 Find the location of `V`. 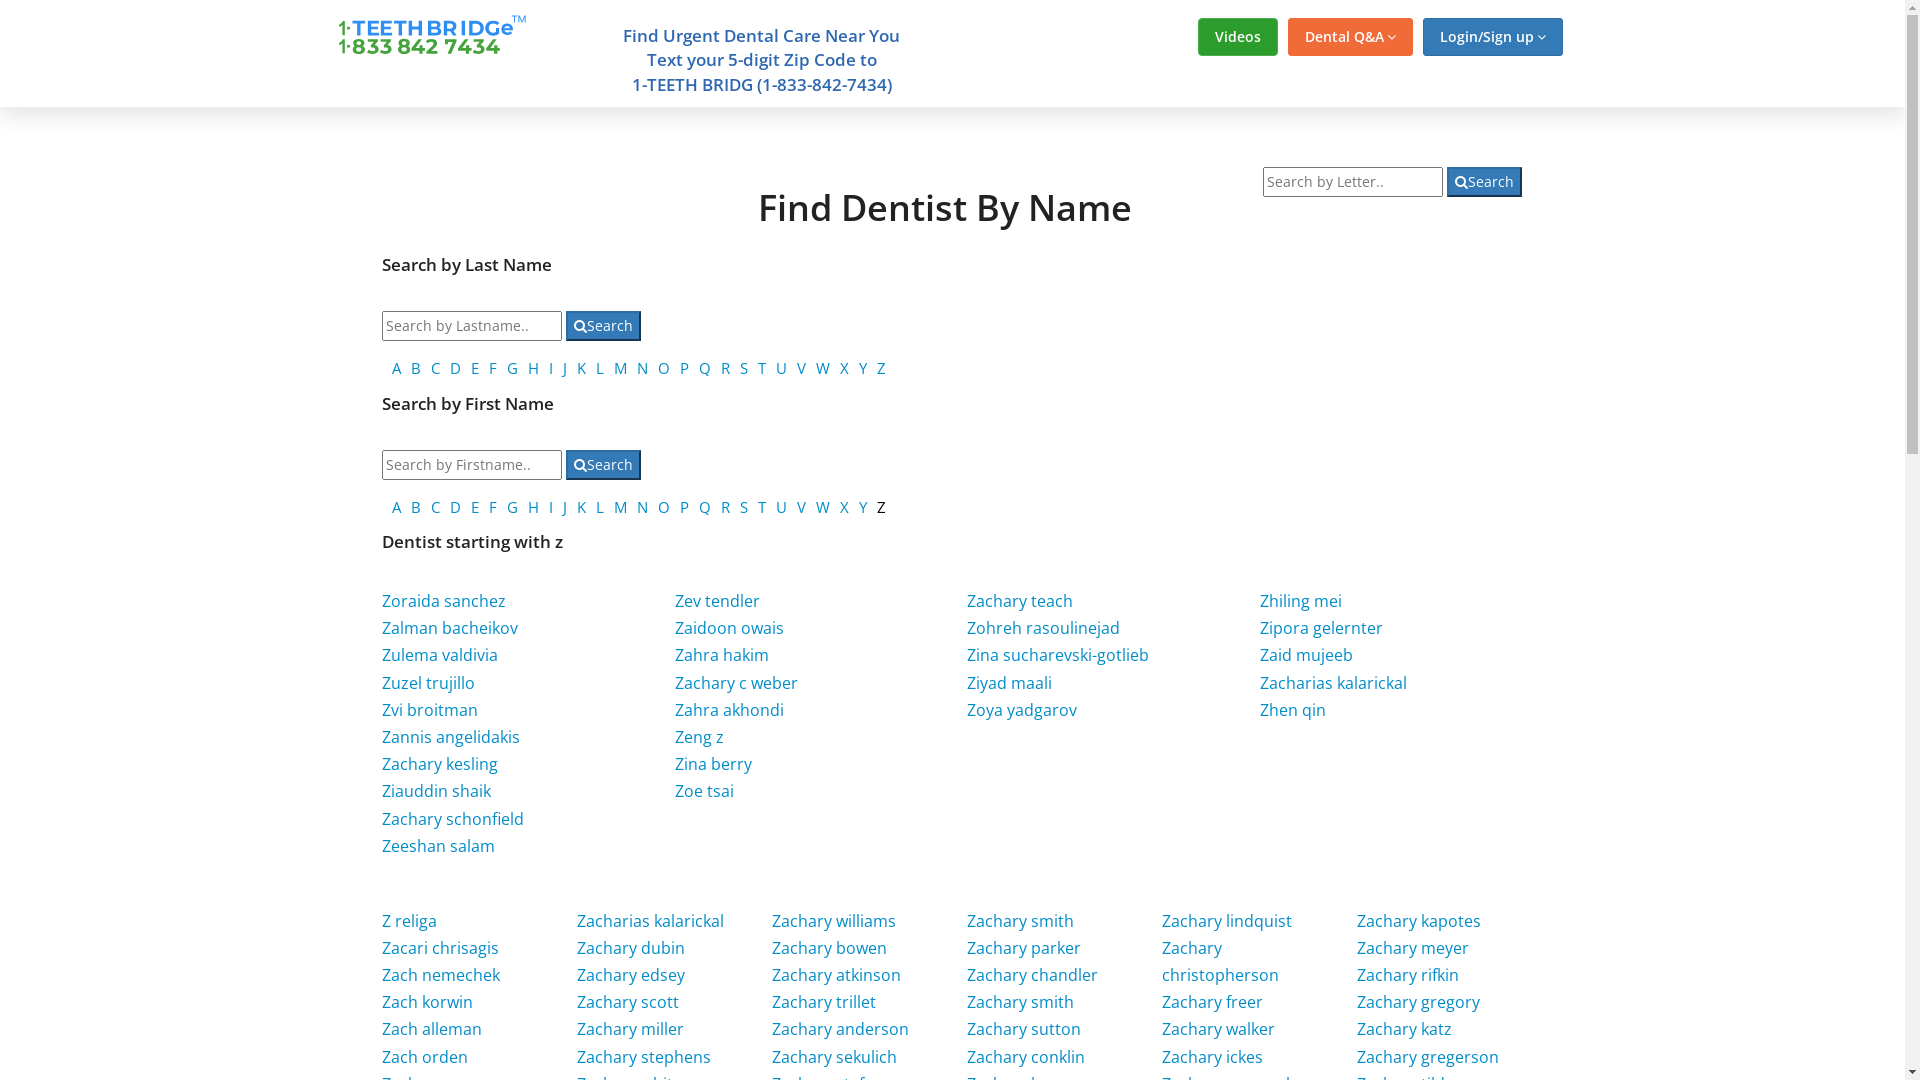

V is located at coordinates (802, 507).